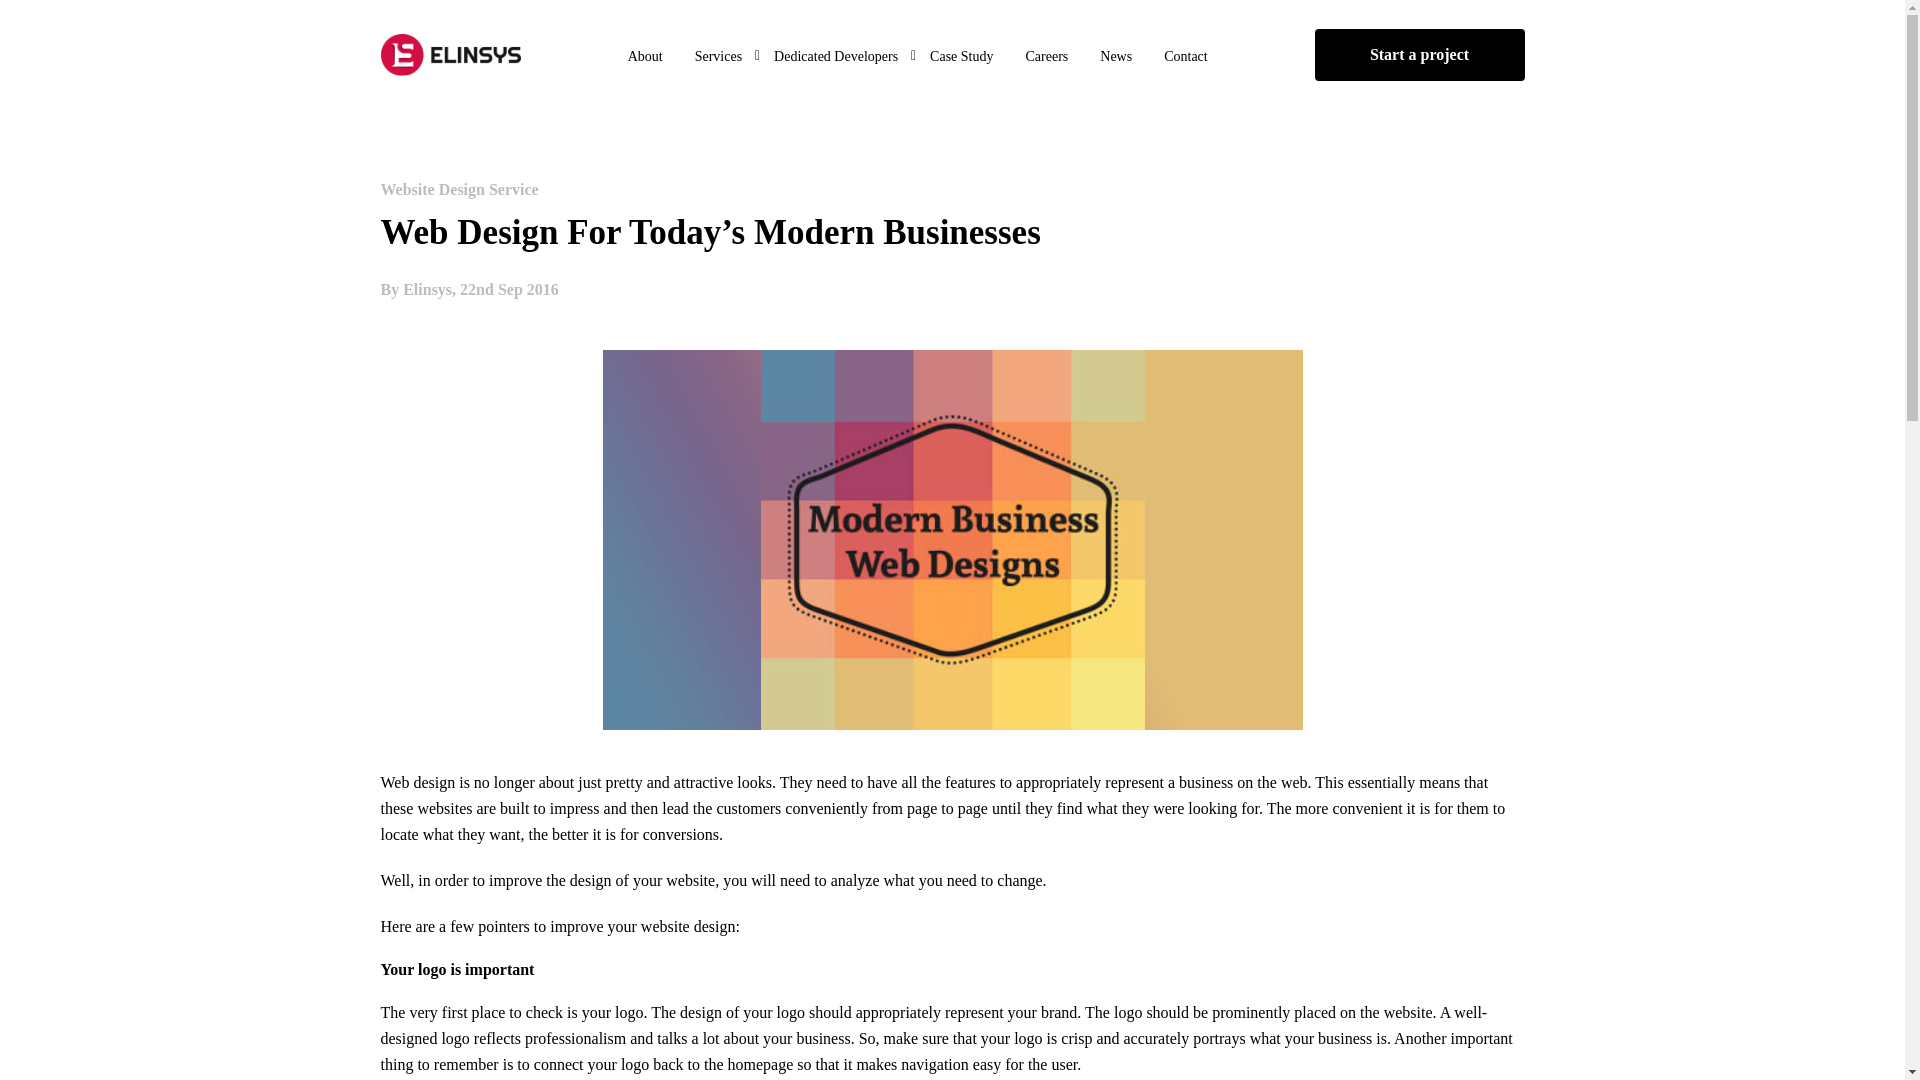 Image resolution: width=1920 pixels, height=1080 pixels. What do you see at coordinates (718, 58) in the screenshot?
I see `Services` at bounding box center [718, 58].